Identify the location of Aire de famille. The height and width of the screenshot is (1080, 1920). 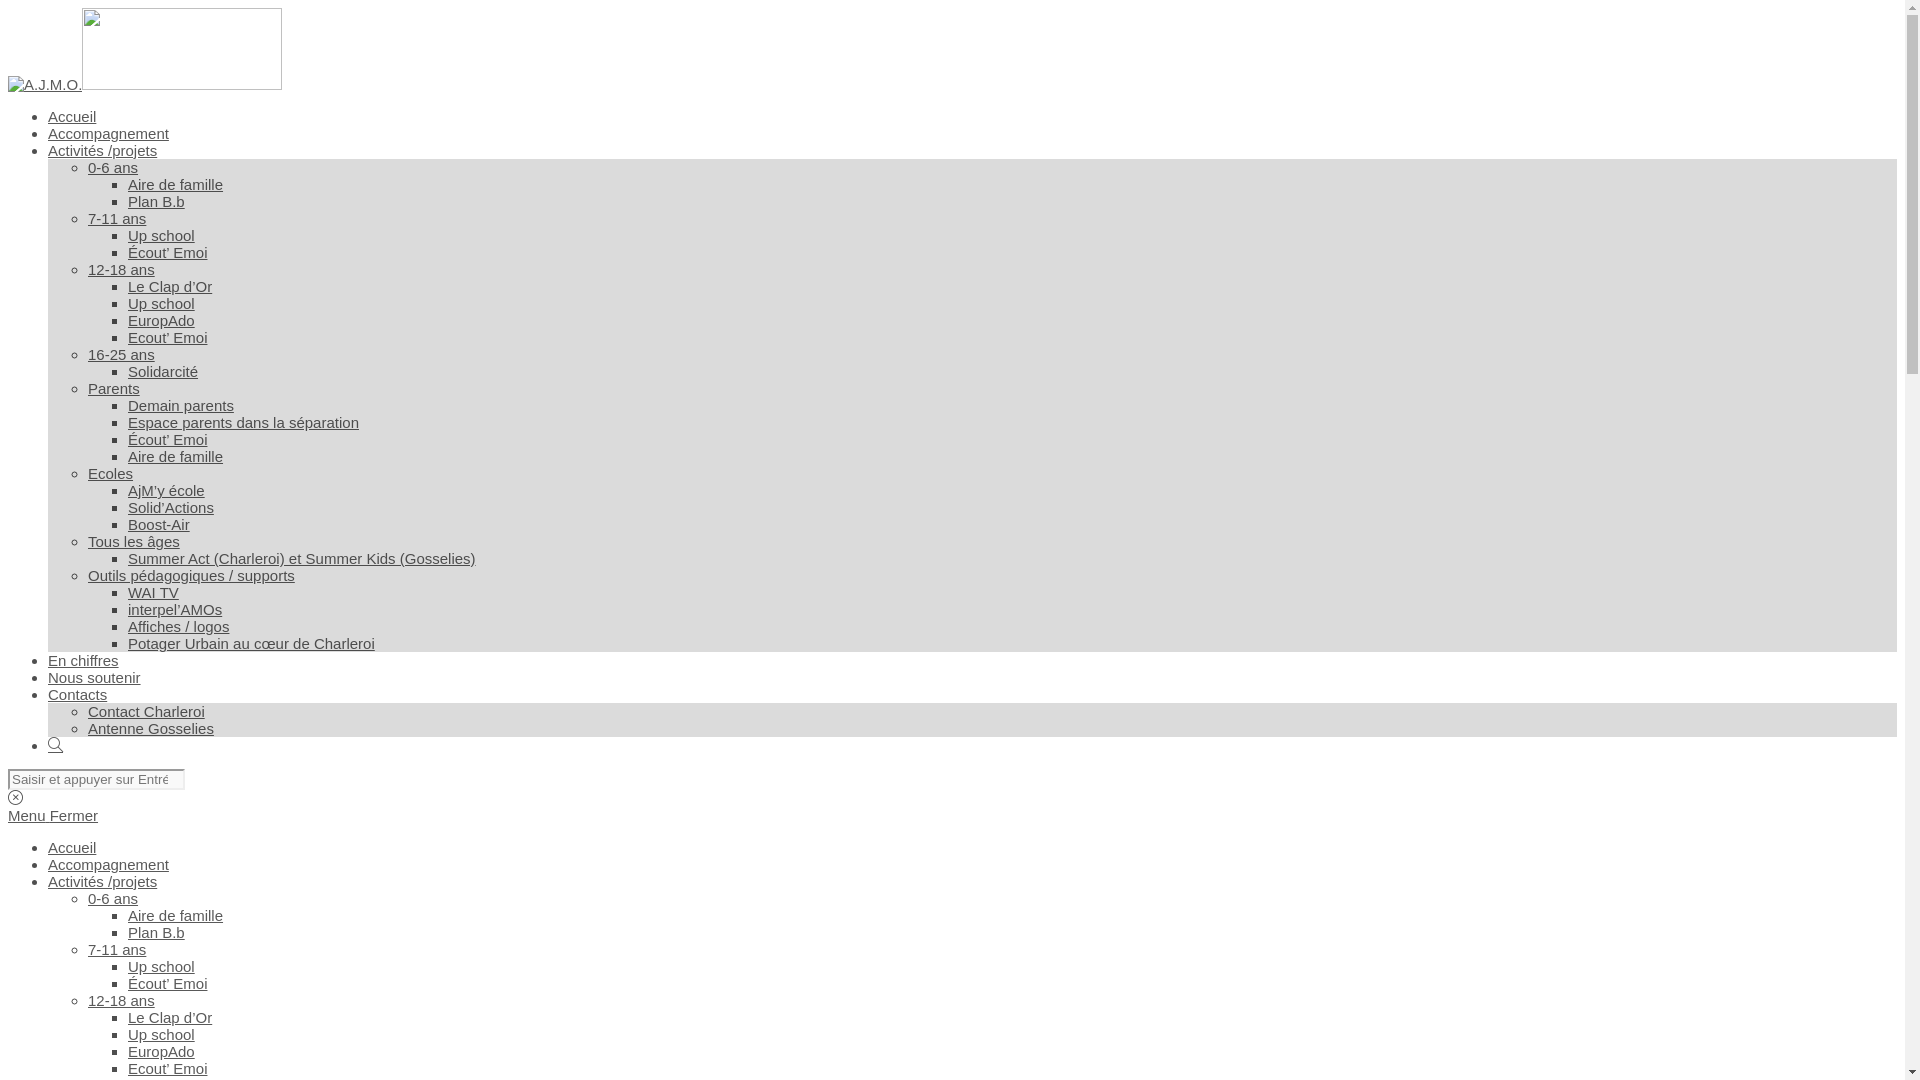
(176, 456).